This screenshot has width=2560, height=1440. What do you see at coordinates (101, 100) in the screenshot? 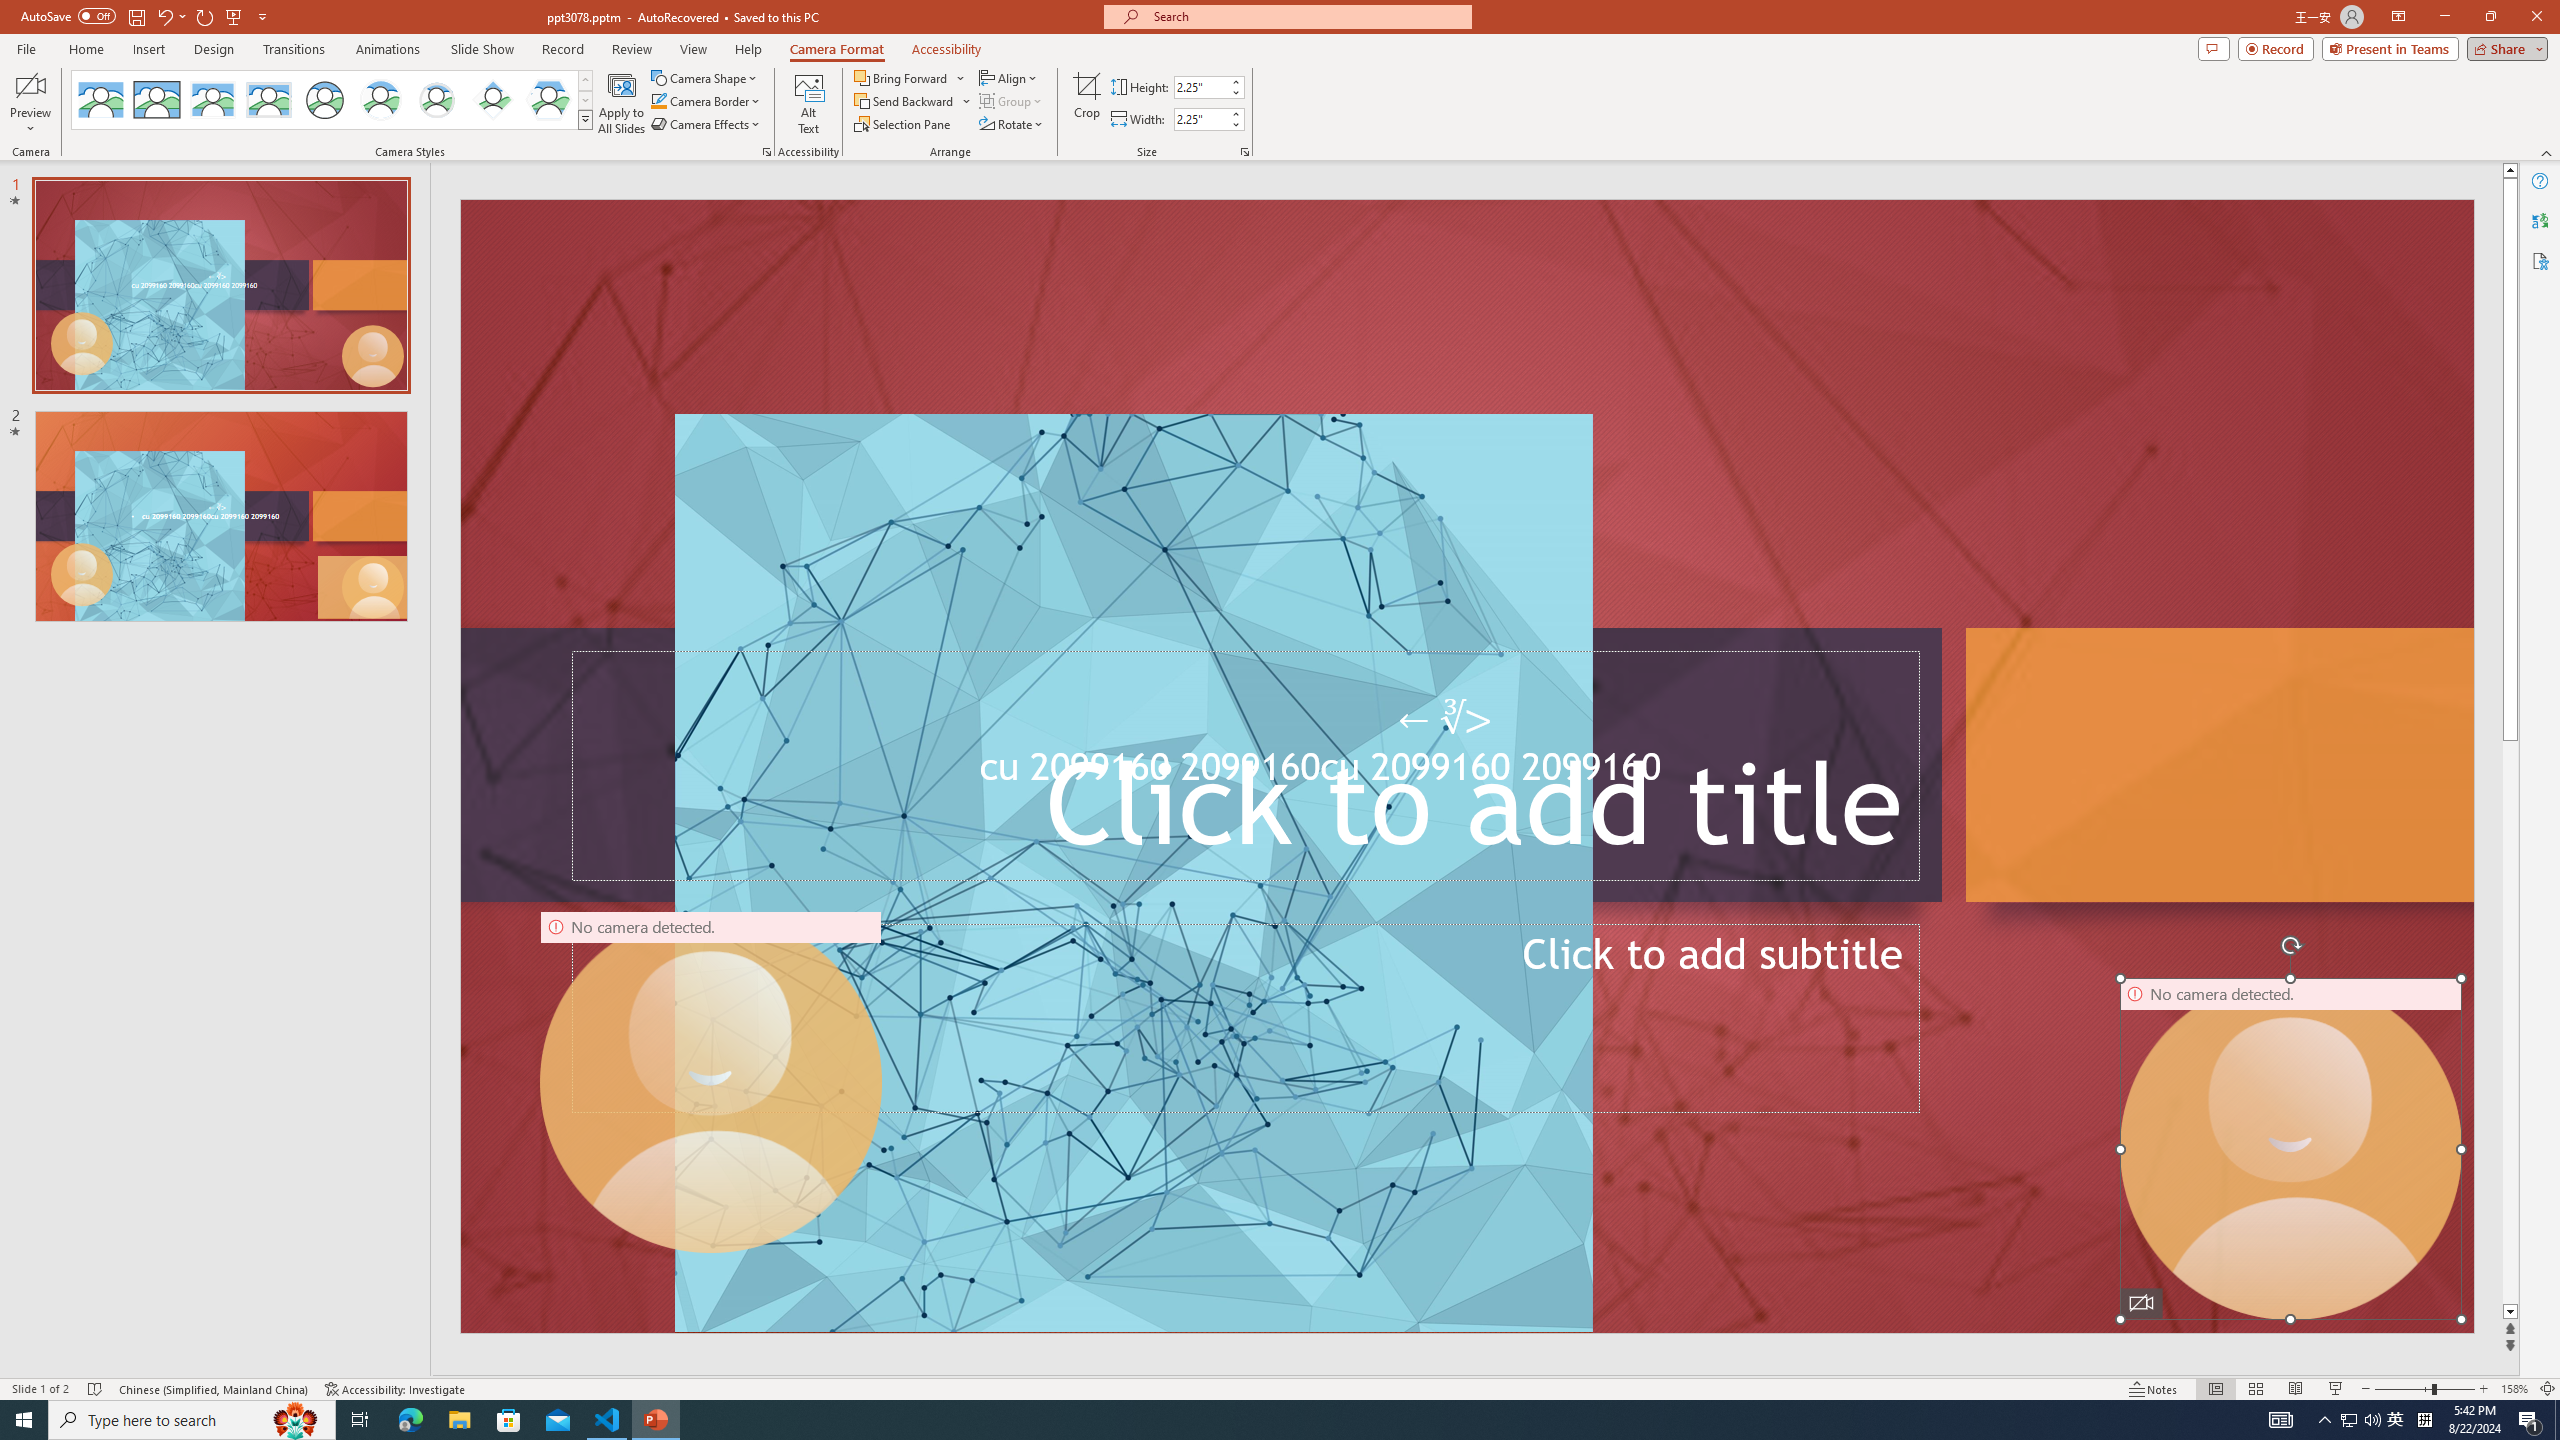
I see `No Style` at bounding box center [101, 100].